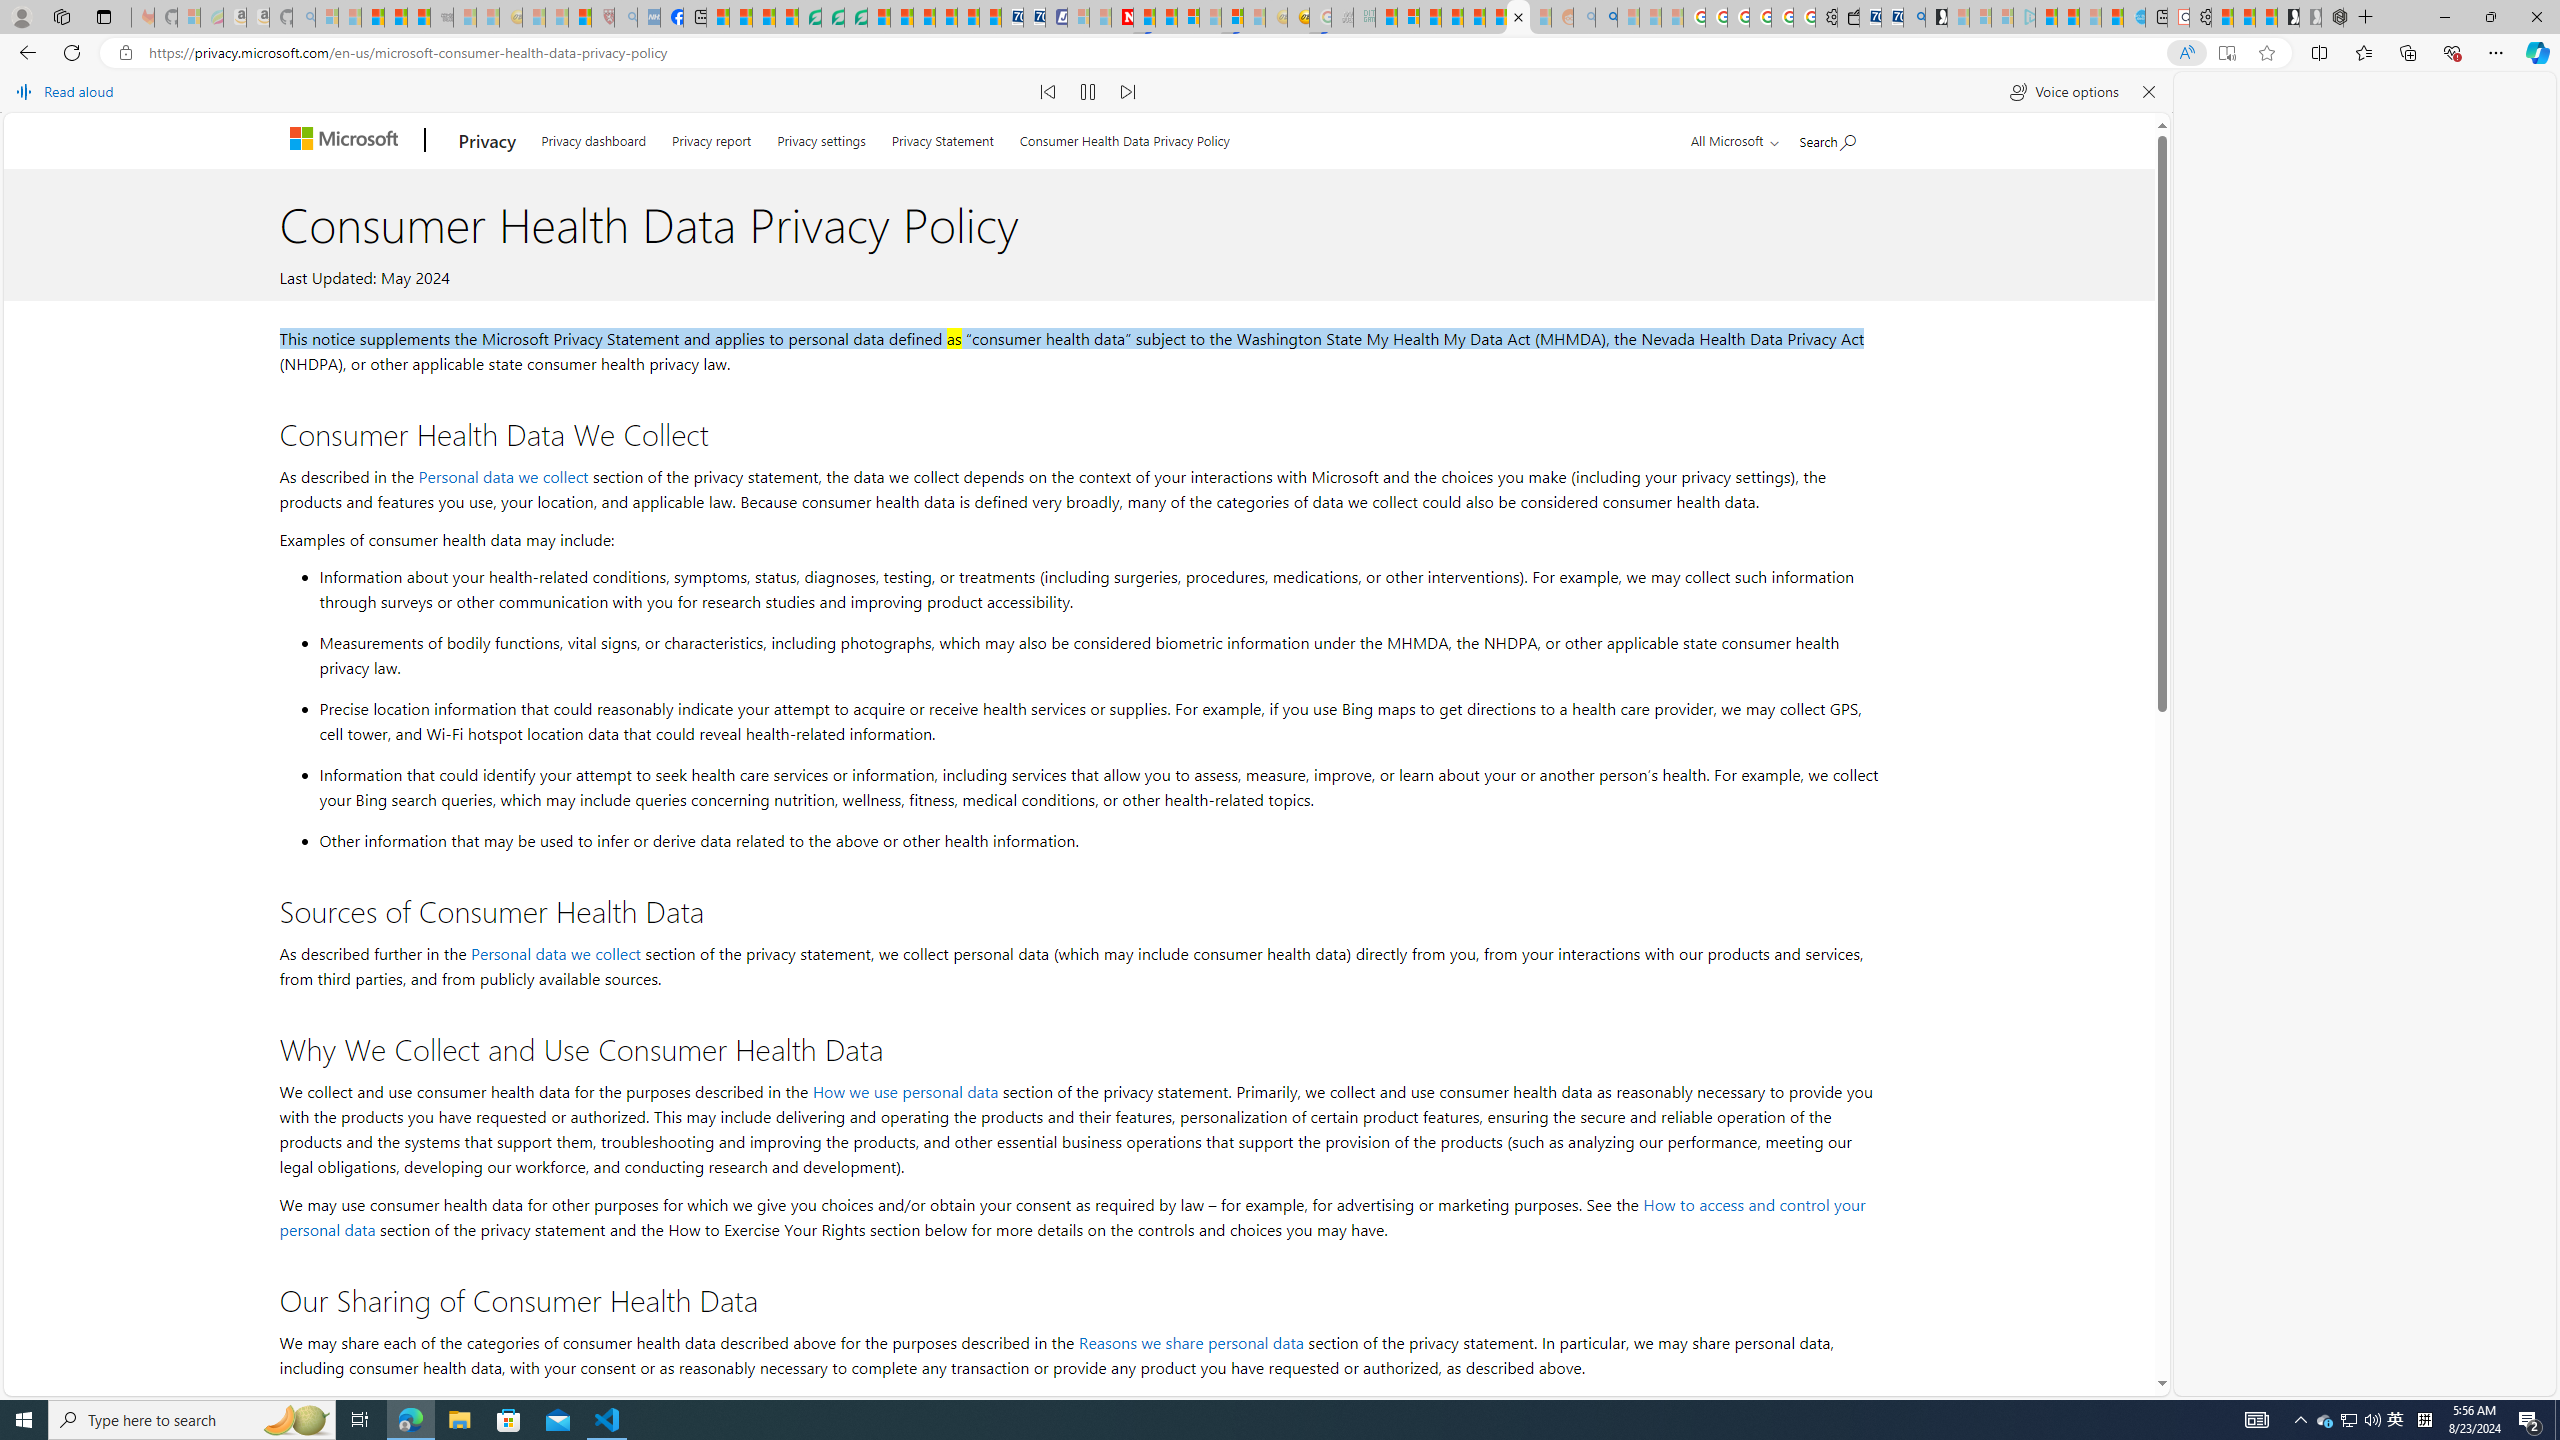 The height and width of the screenshot is (1440, 2560). I want to click on list of asthma inhalers uk - Search - Sleeping, so click(626, 17).